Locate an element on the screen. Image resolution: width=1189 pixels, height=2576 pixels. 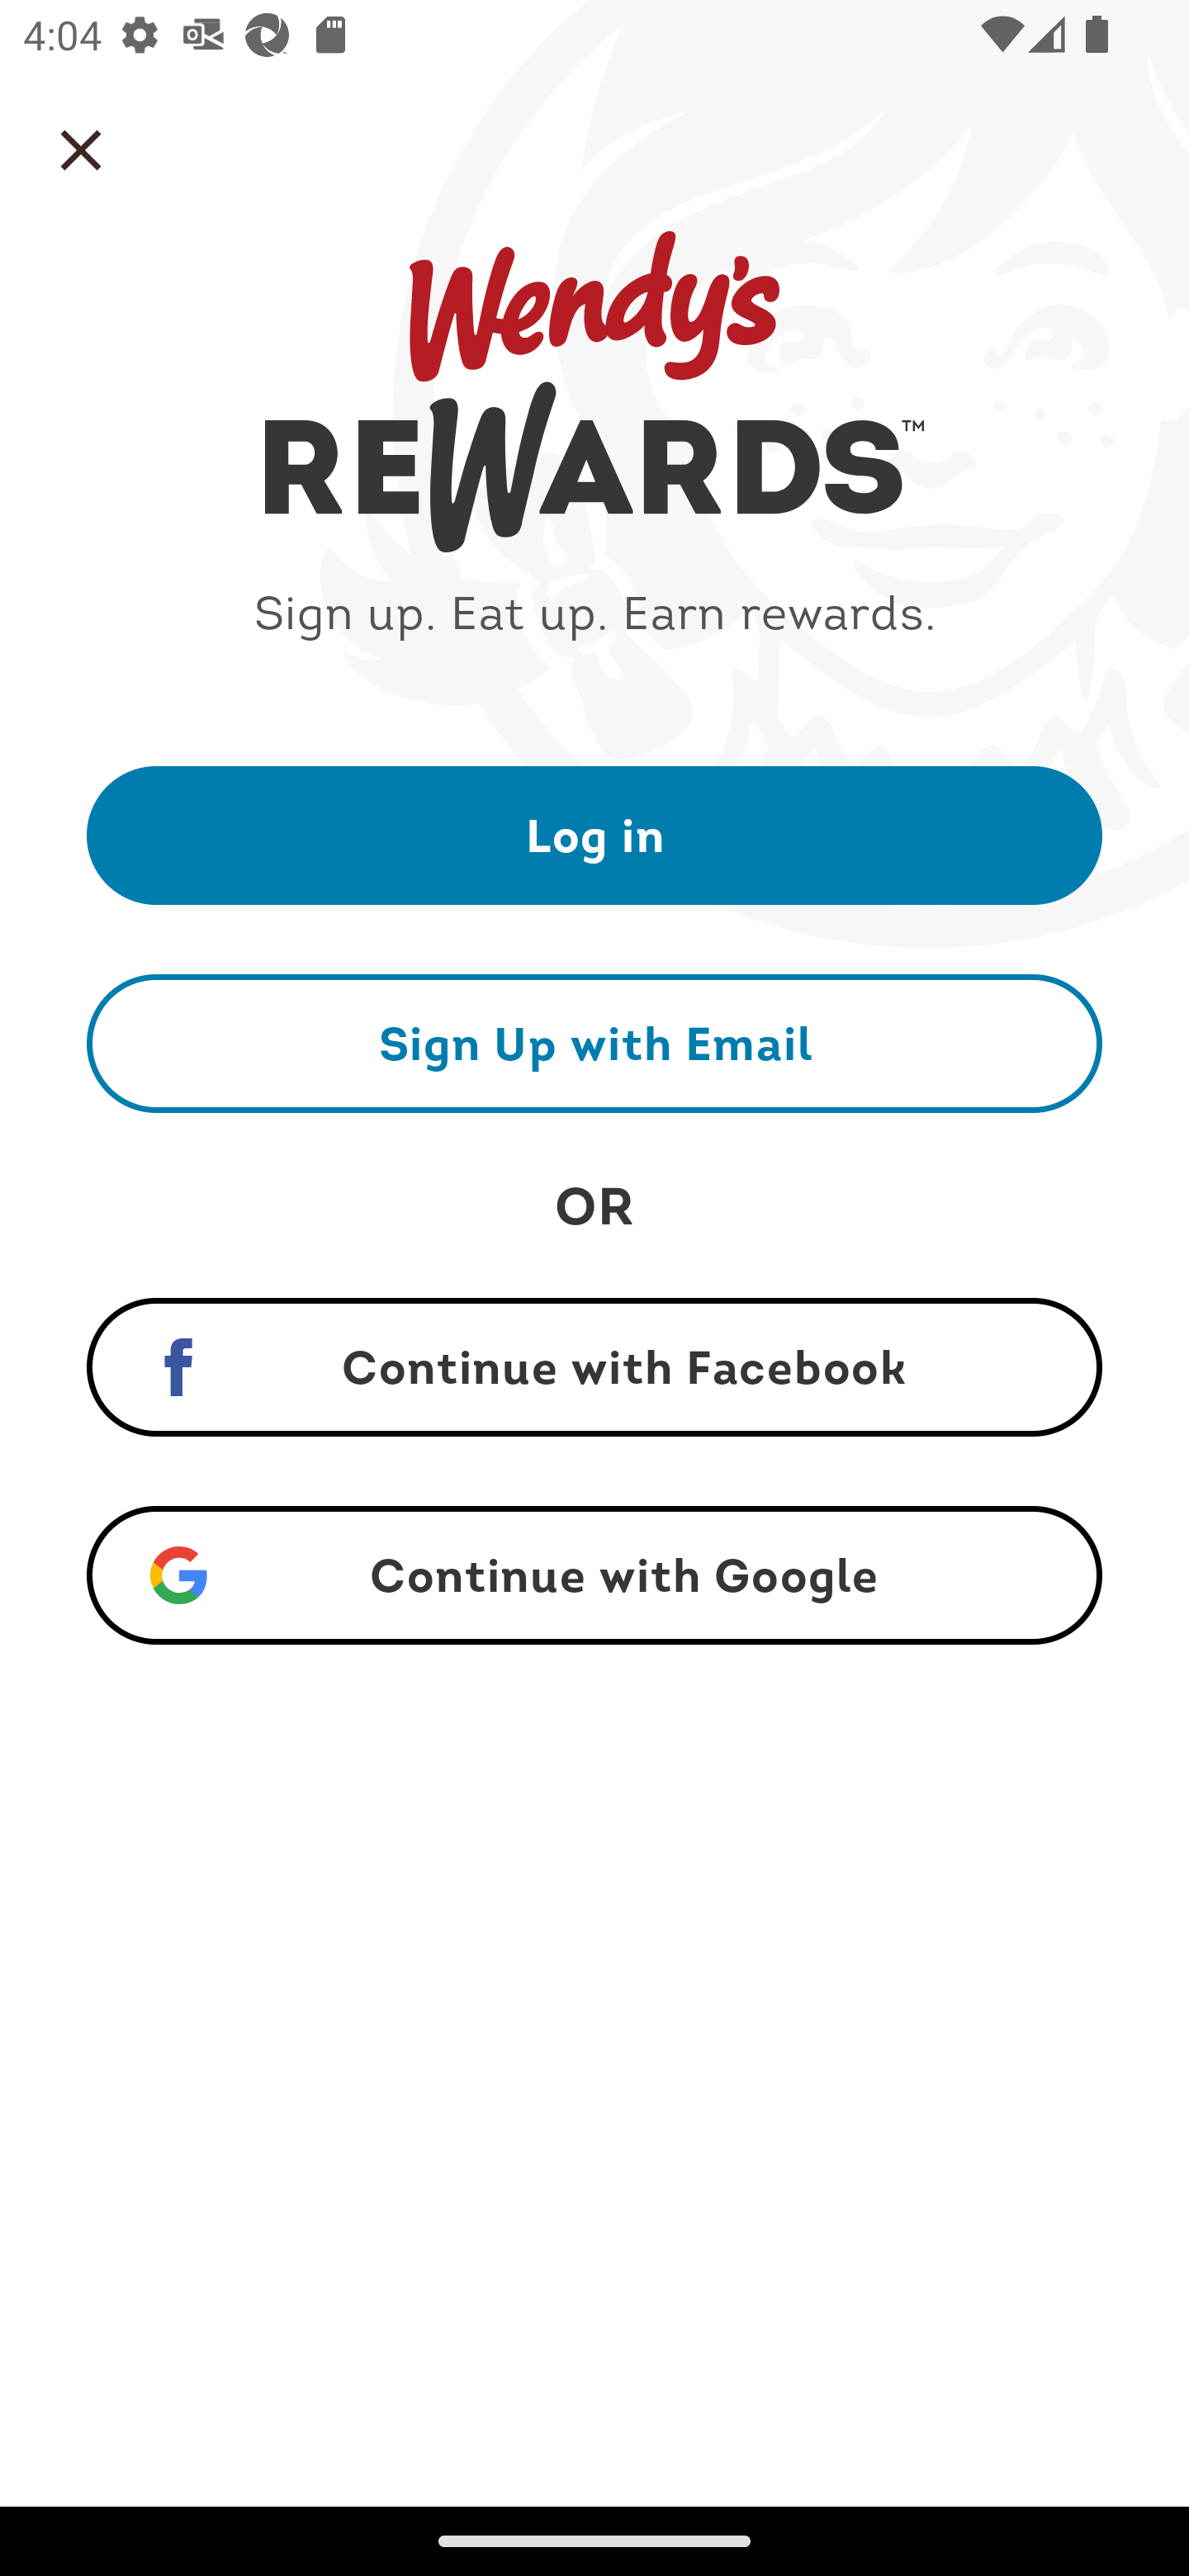
Sign Up with Email is located at coordinates (594, 1043).